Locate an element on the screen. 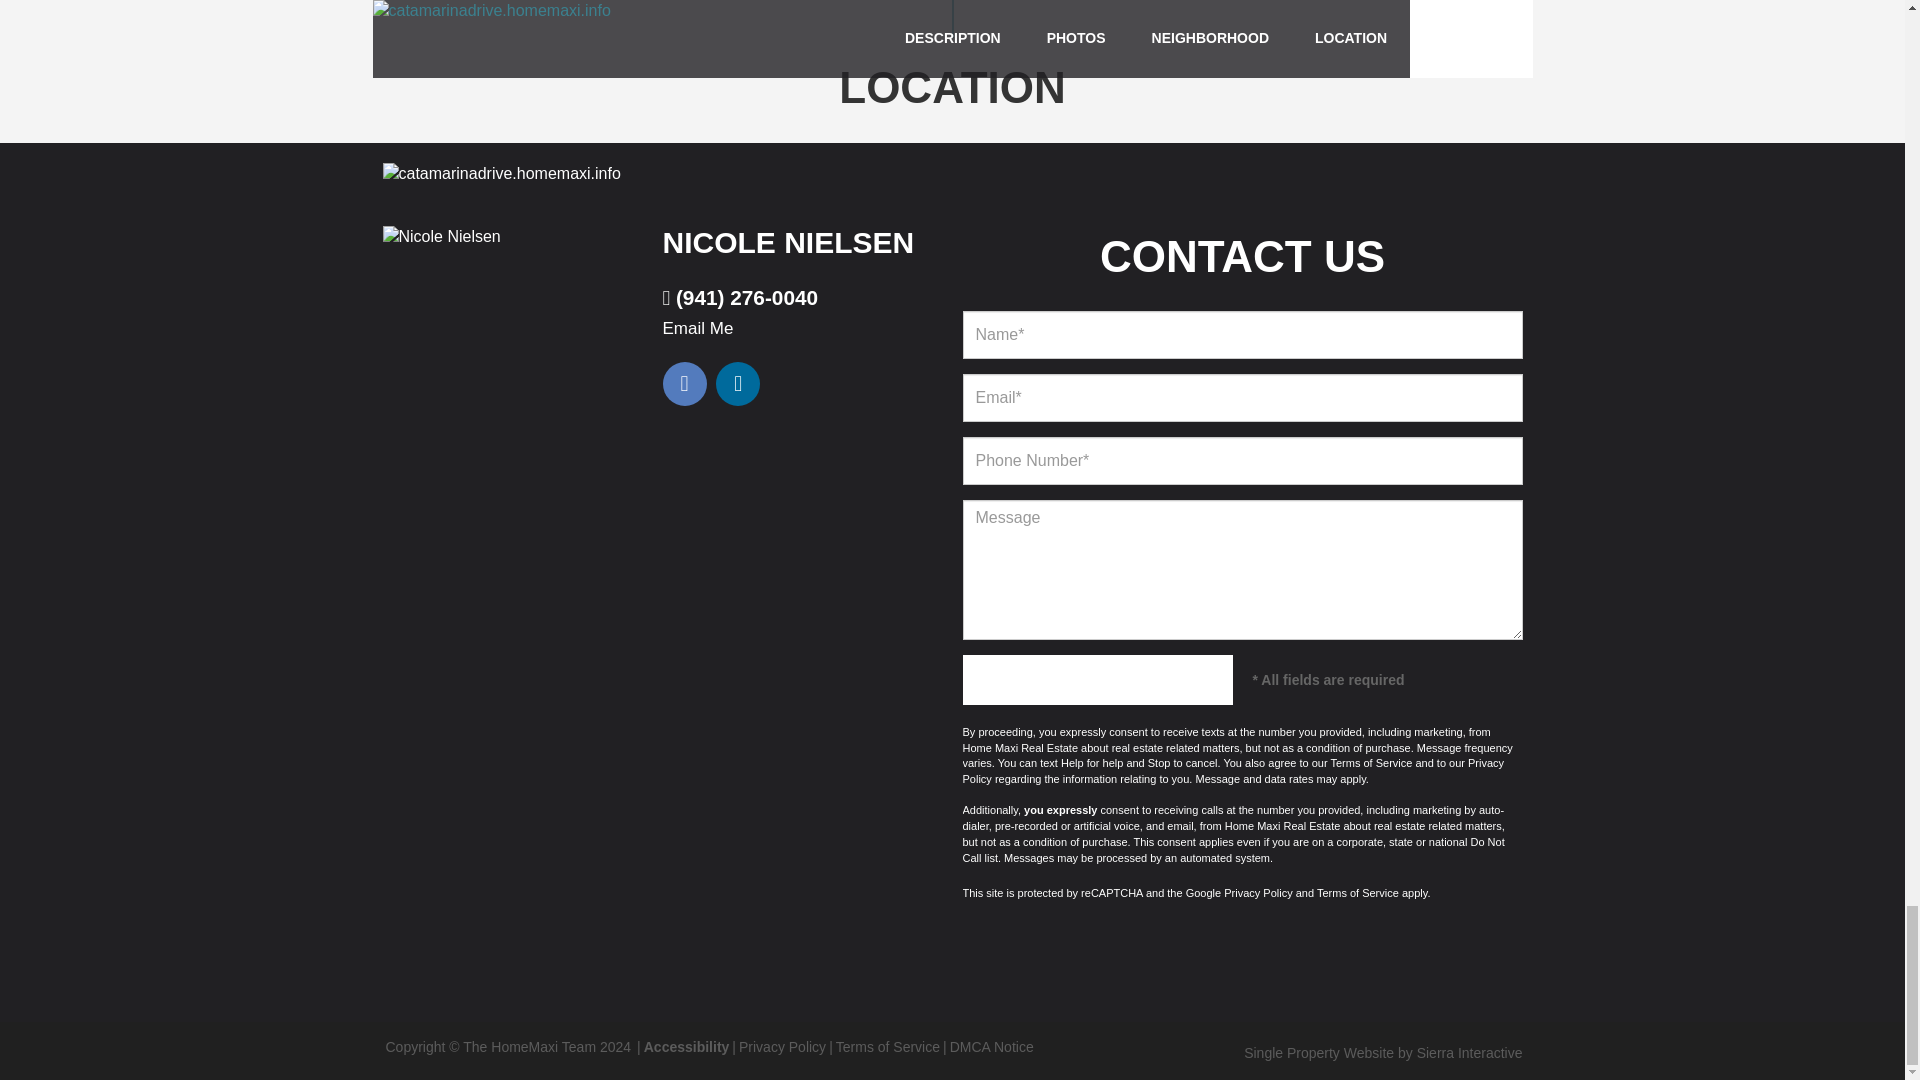  Privacy Policy is located at coordinates (1232, 771).